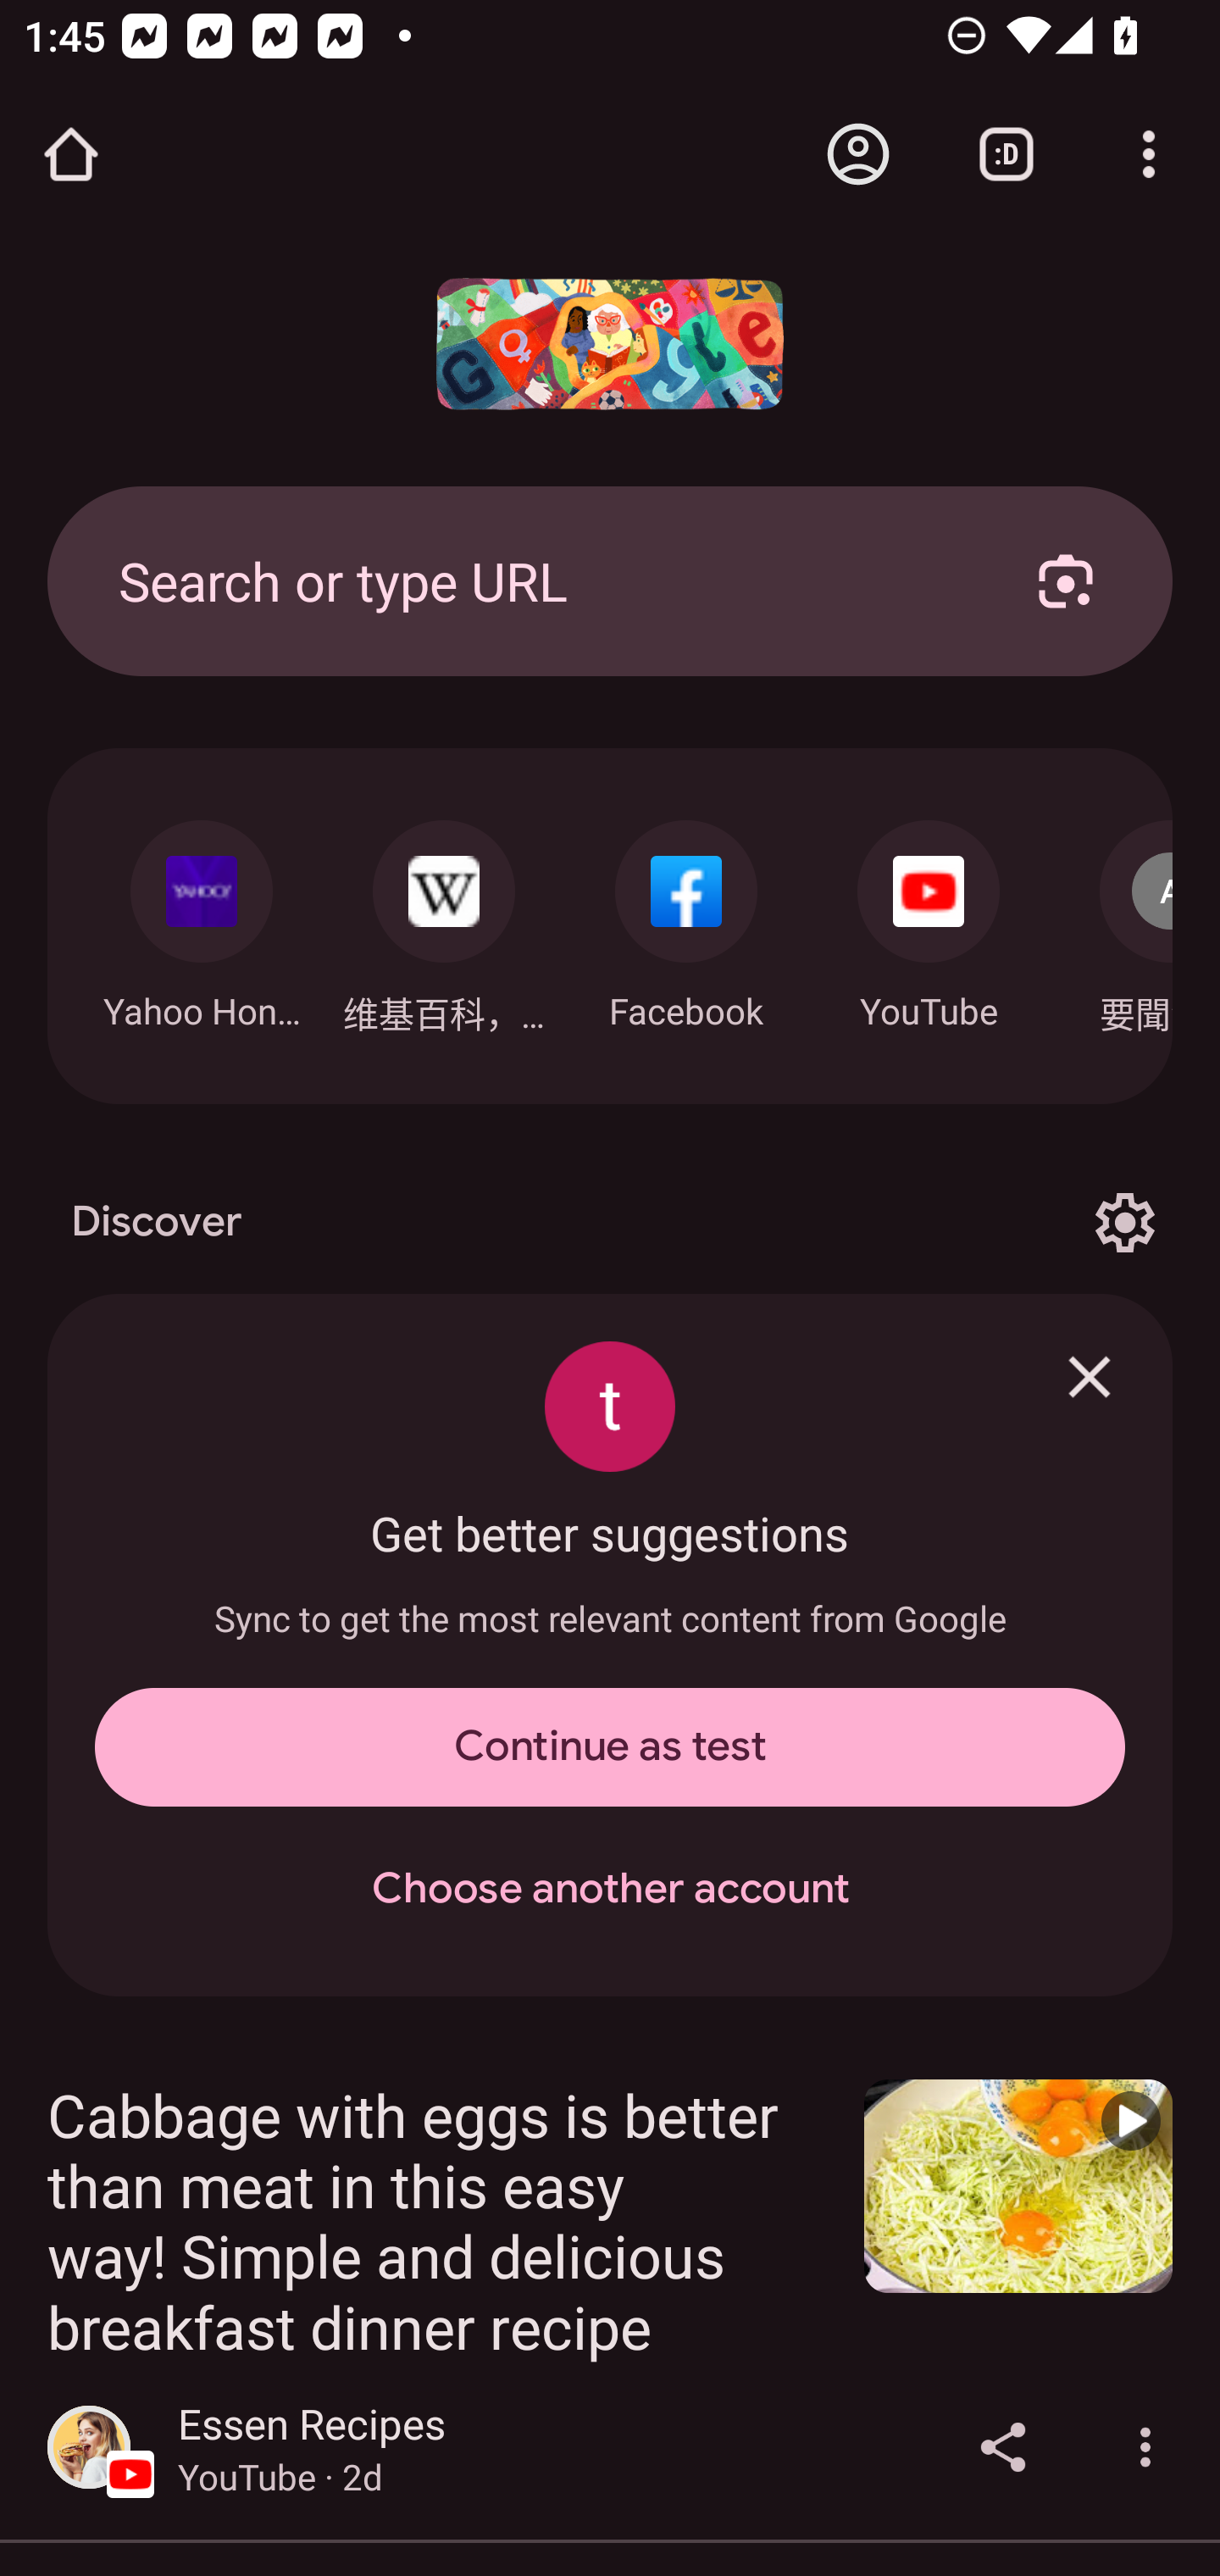 The height and width of the screenshot is (2576, 1220). What do you see at coordinates (929, 917) in the screenshot?
I see `Navigate: YouTube: m.youtube.com YouTube` at bounding box center [929, 917].